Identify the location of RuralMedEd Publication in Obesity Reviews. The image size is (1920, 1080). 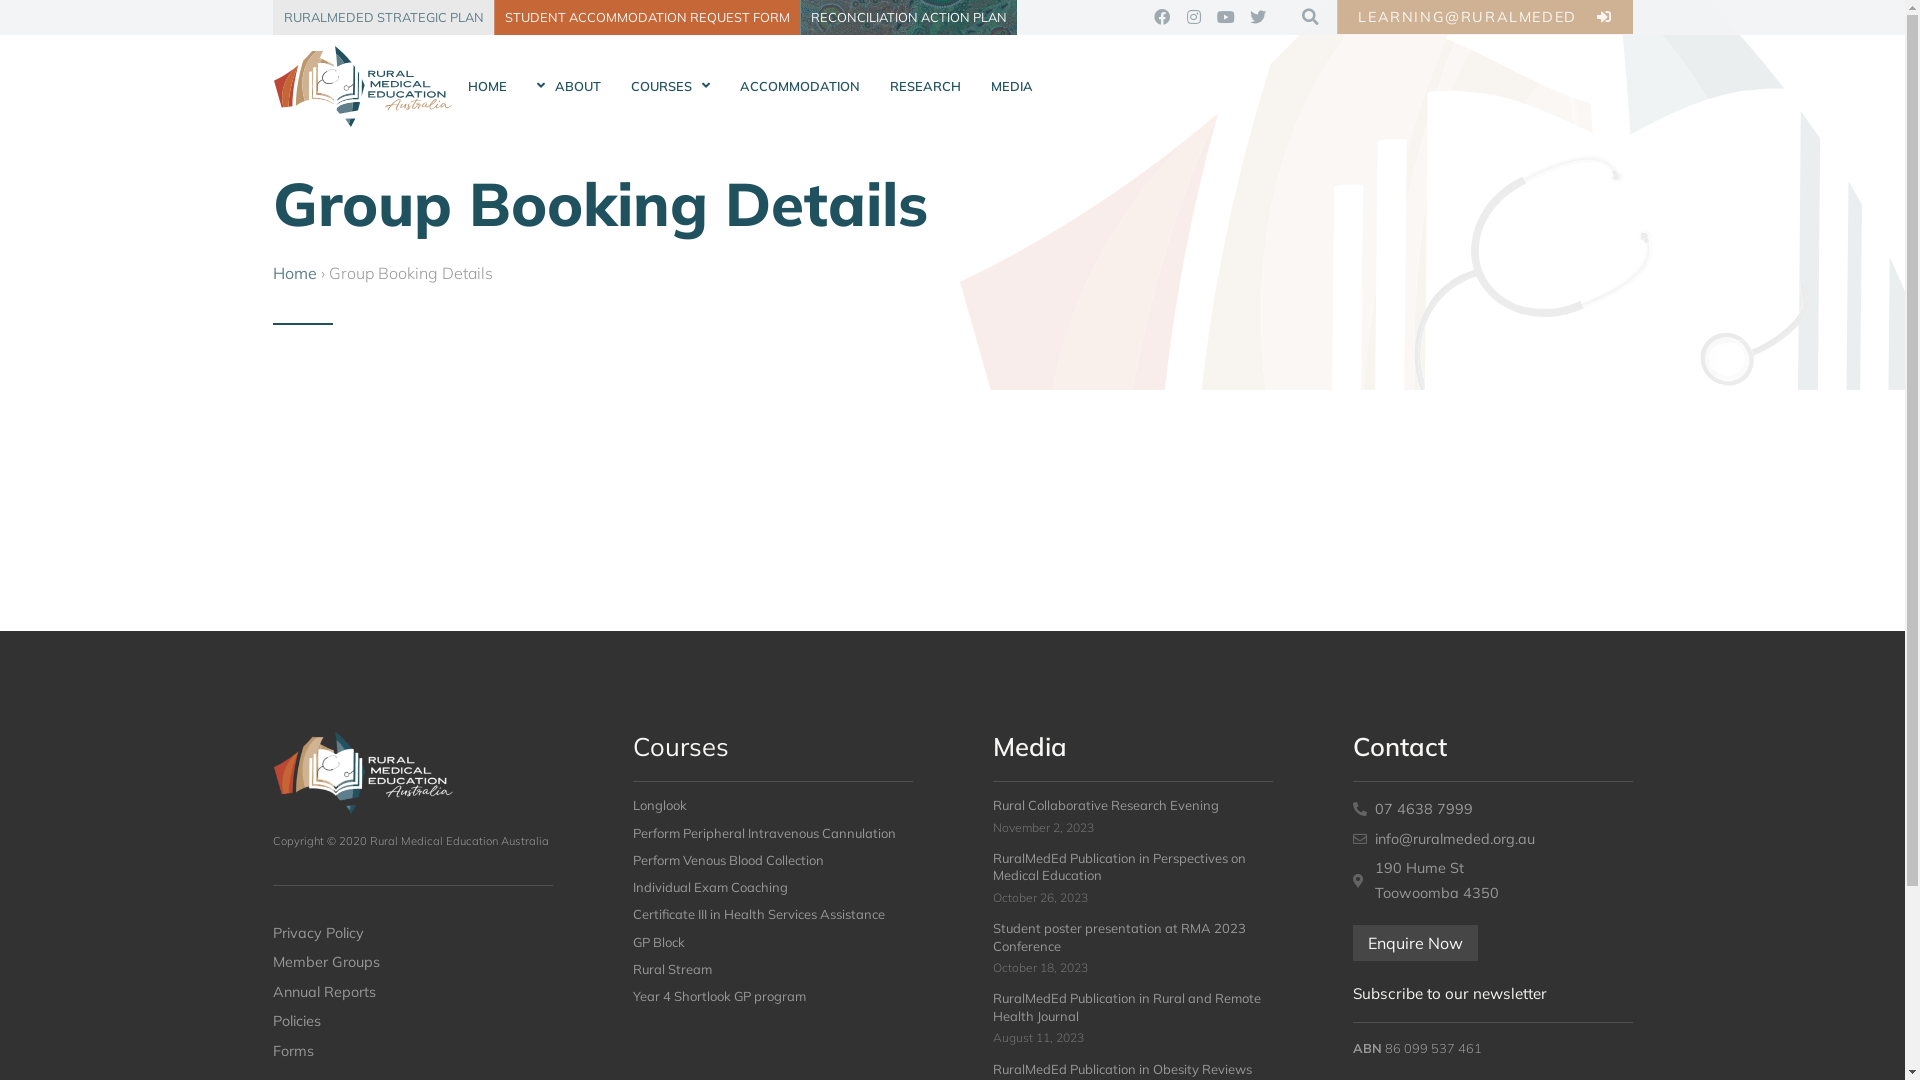
(1122, 1069).